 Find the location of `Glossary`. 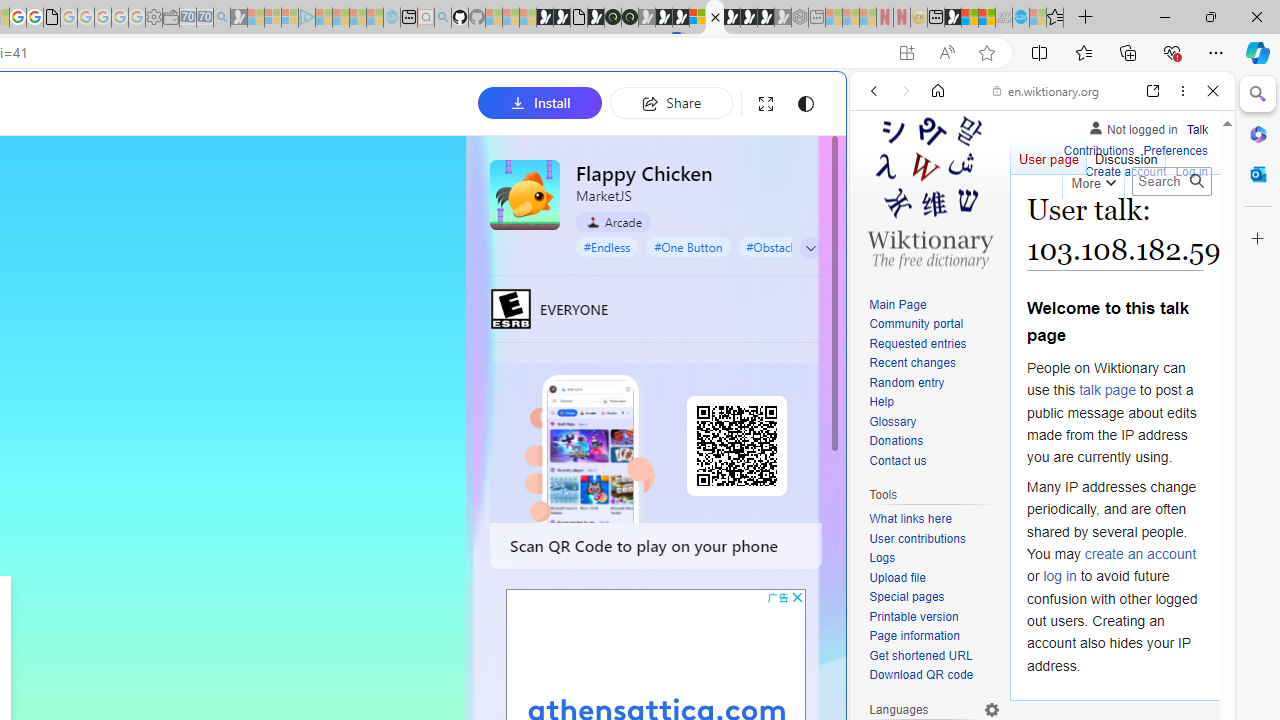

Glossary is located at coordinates (934, 422).